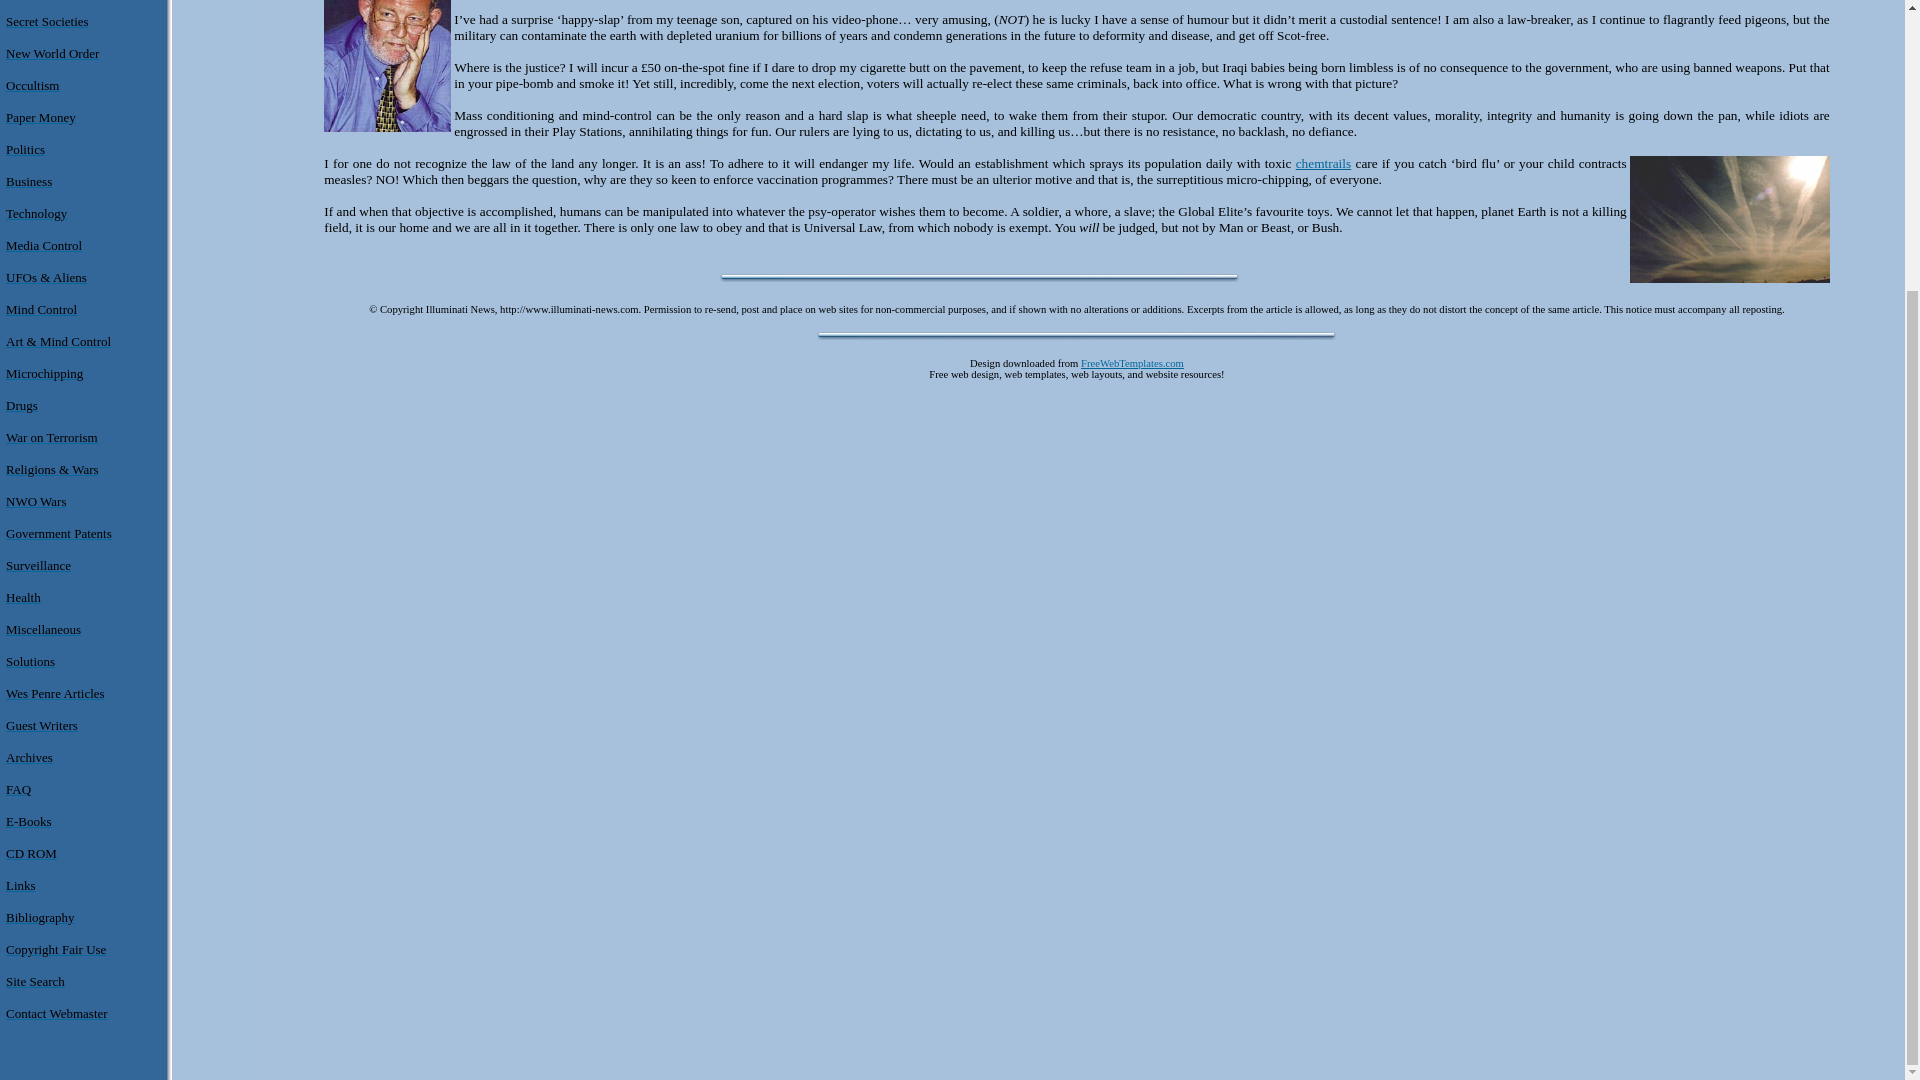 The height and width of the screenshot is (1080, 1920). I want to click on Archives, so click(29, 756).